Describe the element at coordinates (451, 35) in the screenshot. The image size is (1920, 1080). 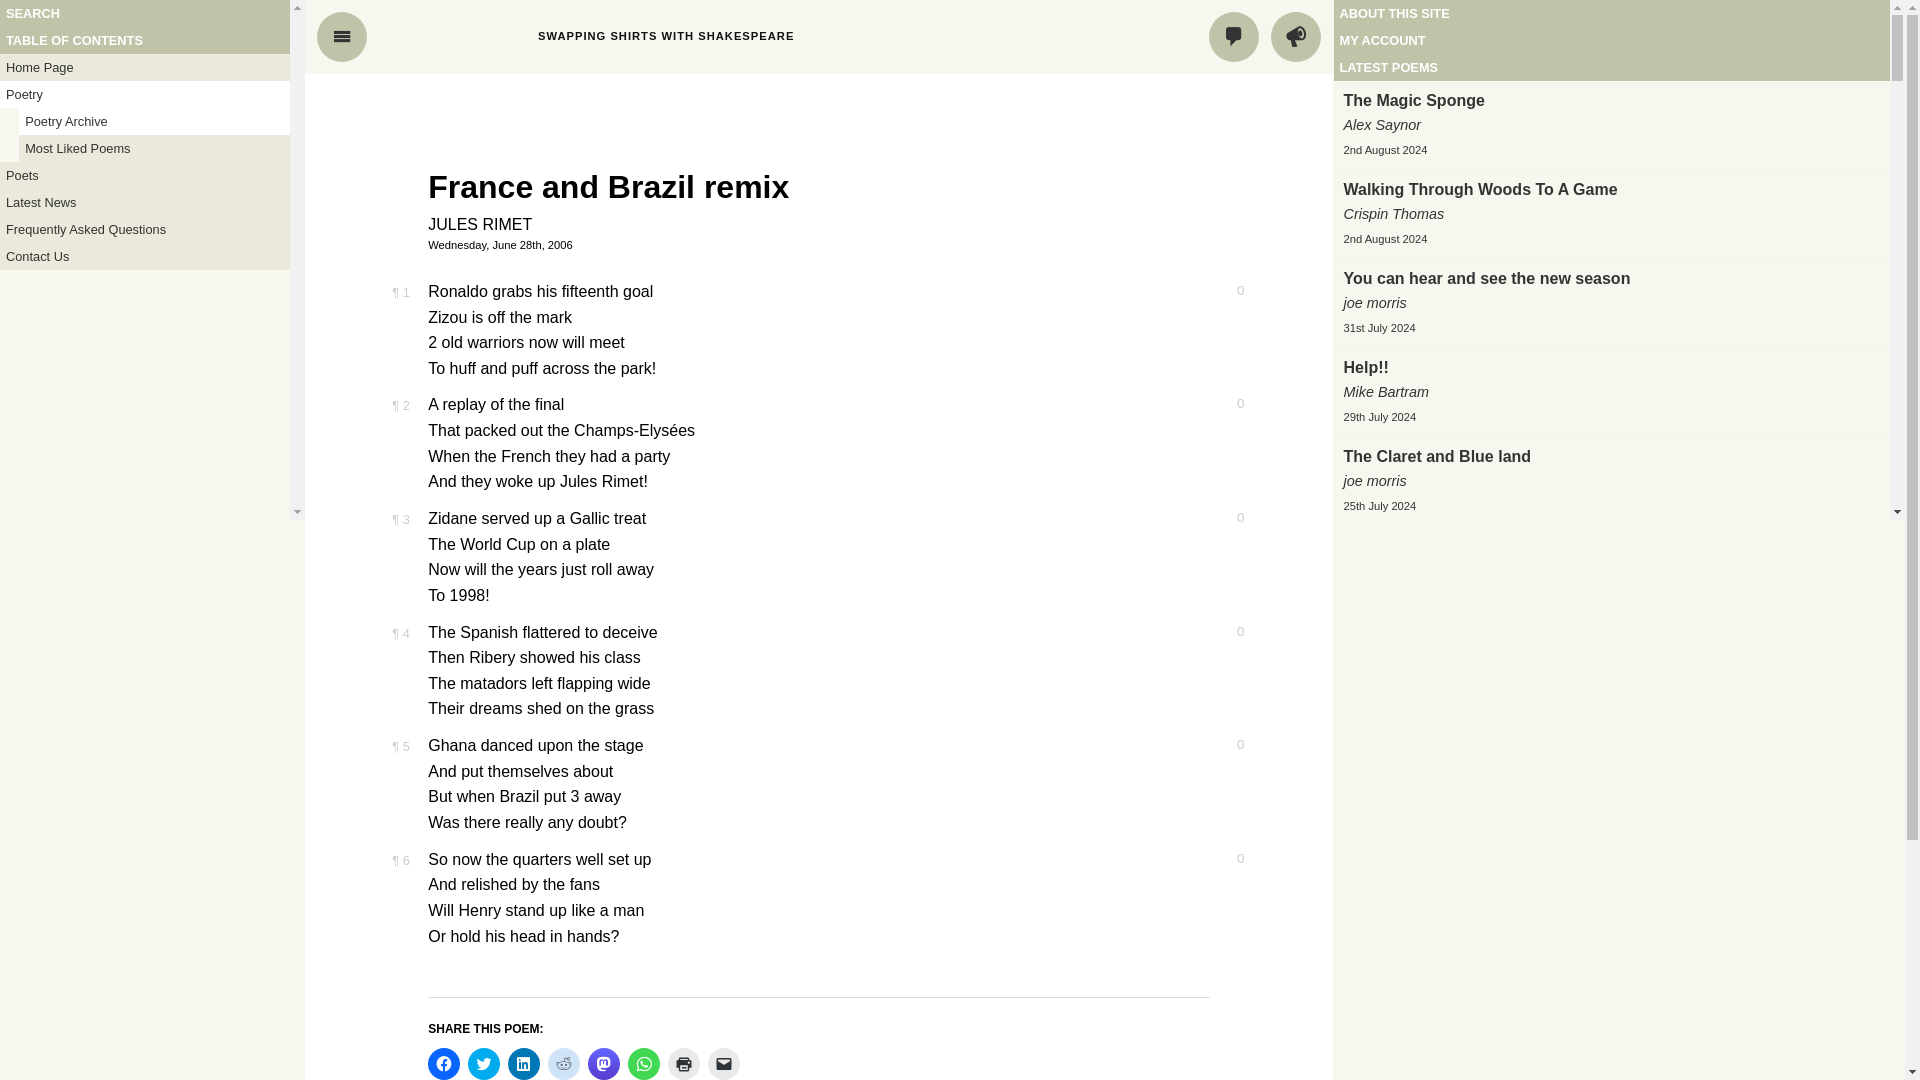
I see `FOOTBALL POETS` at that location.